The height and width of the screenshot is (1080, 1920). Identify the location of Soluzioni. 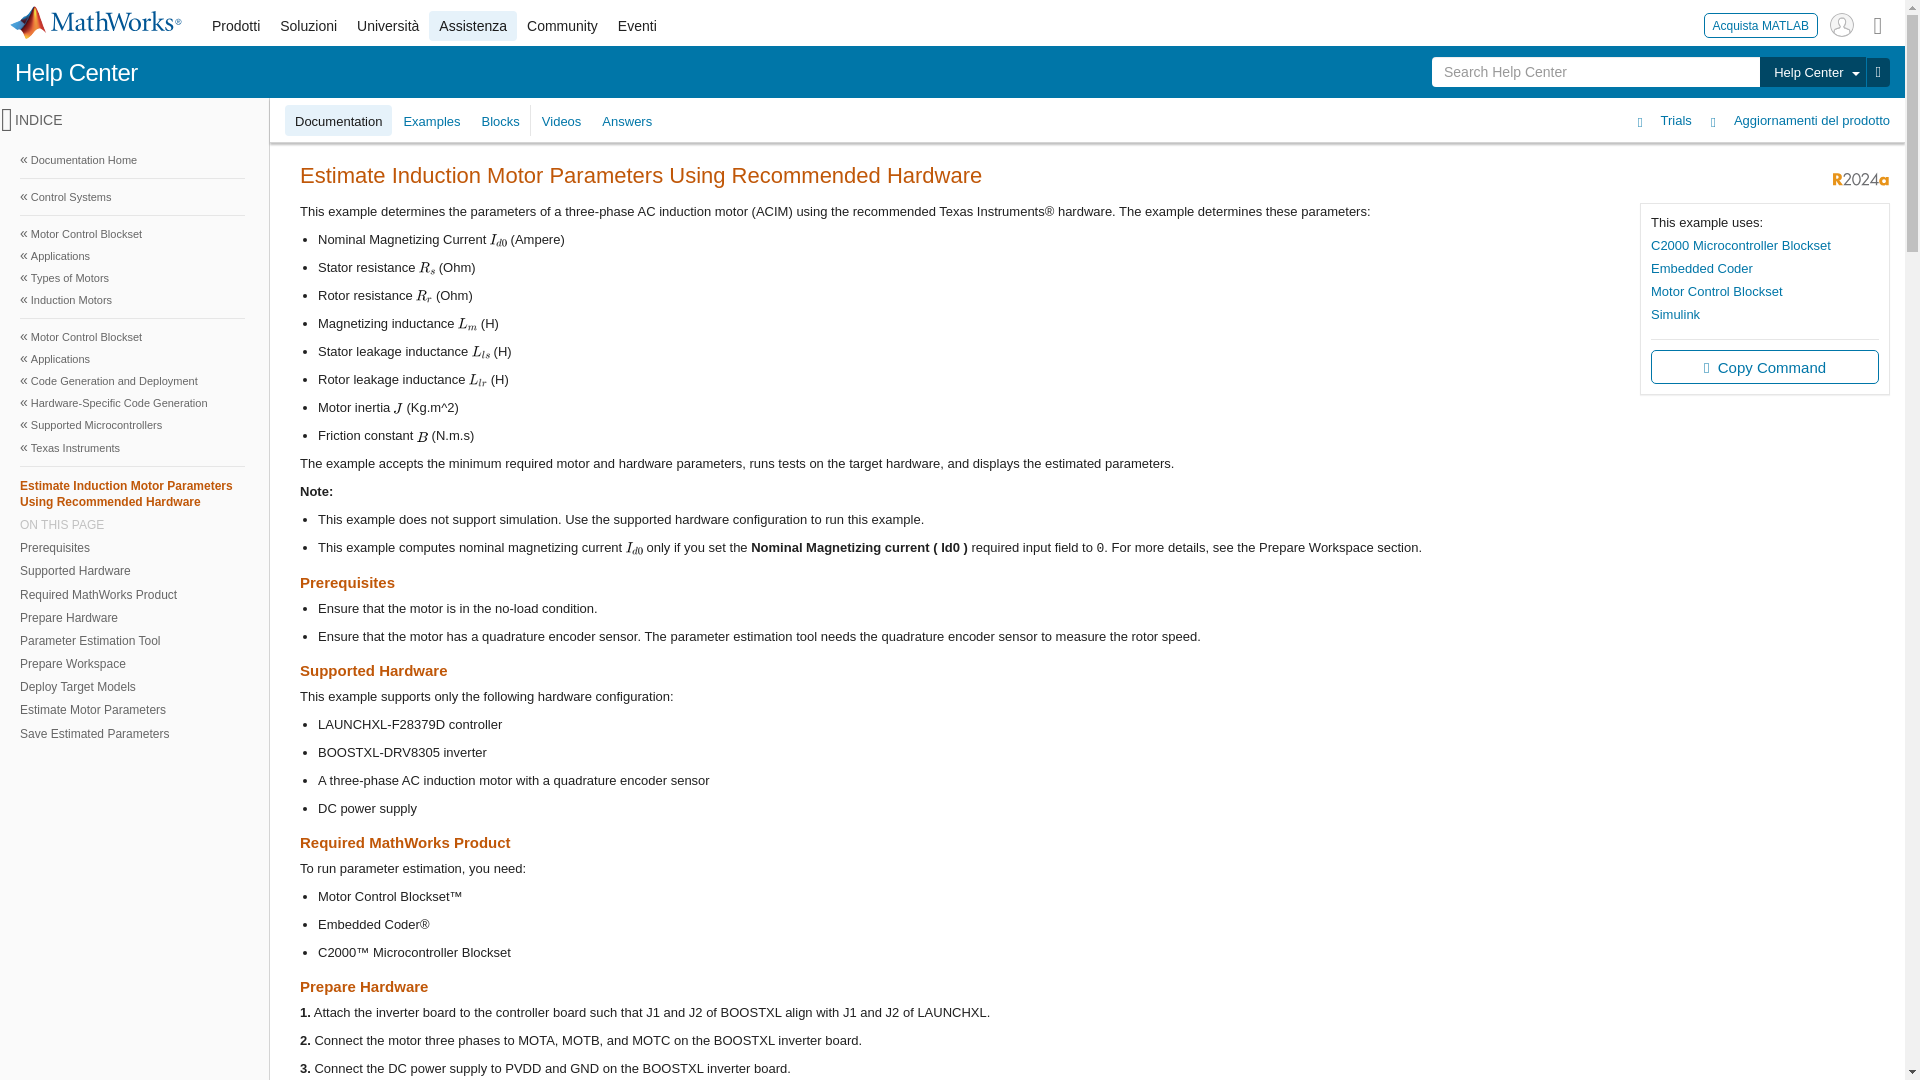
(308, 26).